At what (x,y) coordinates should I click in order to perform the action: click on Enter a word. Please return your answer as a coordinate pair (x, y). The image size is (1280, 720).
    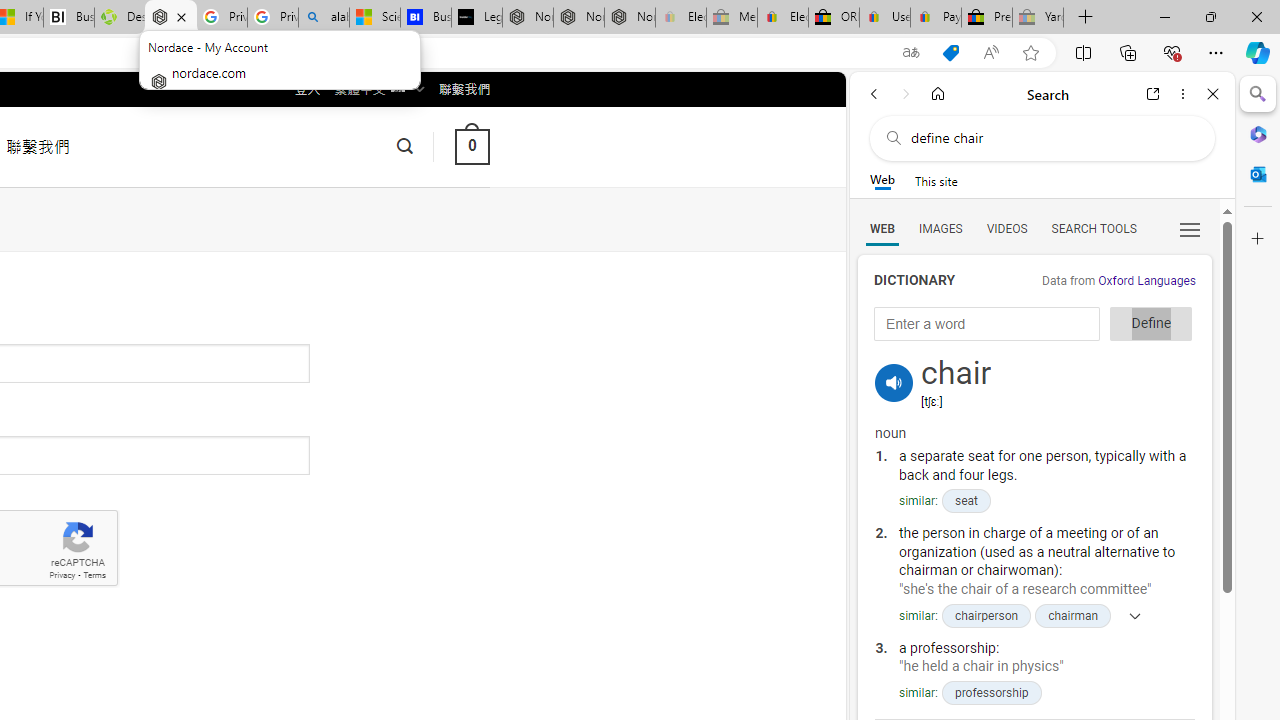
    Looking at the image, I should click on (987, 324).